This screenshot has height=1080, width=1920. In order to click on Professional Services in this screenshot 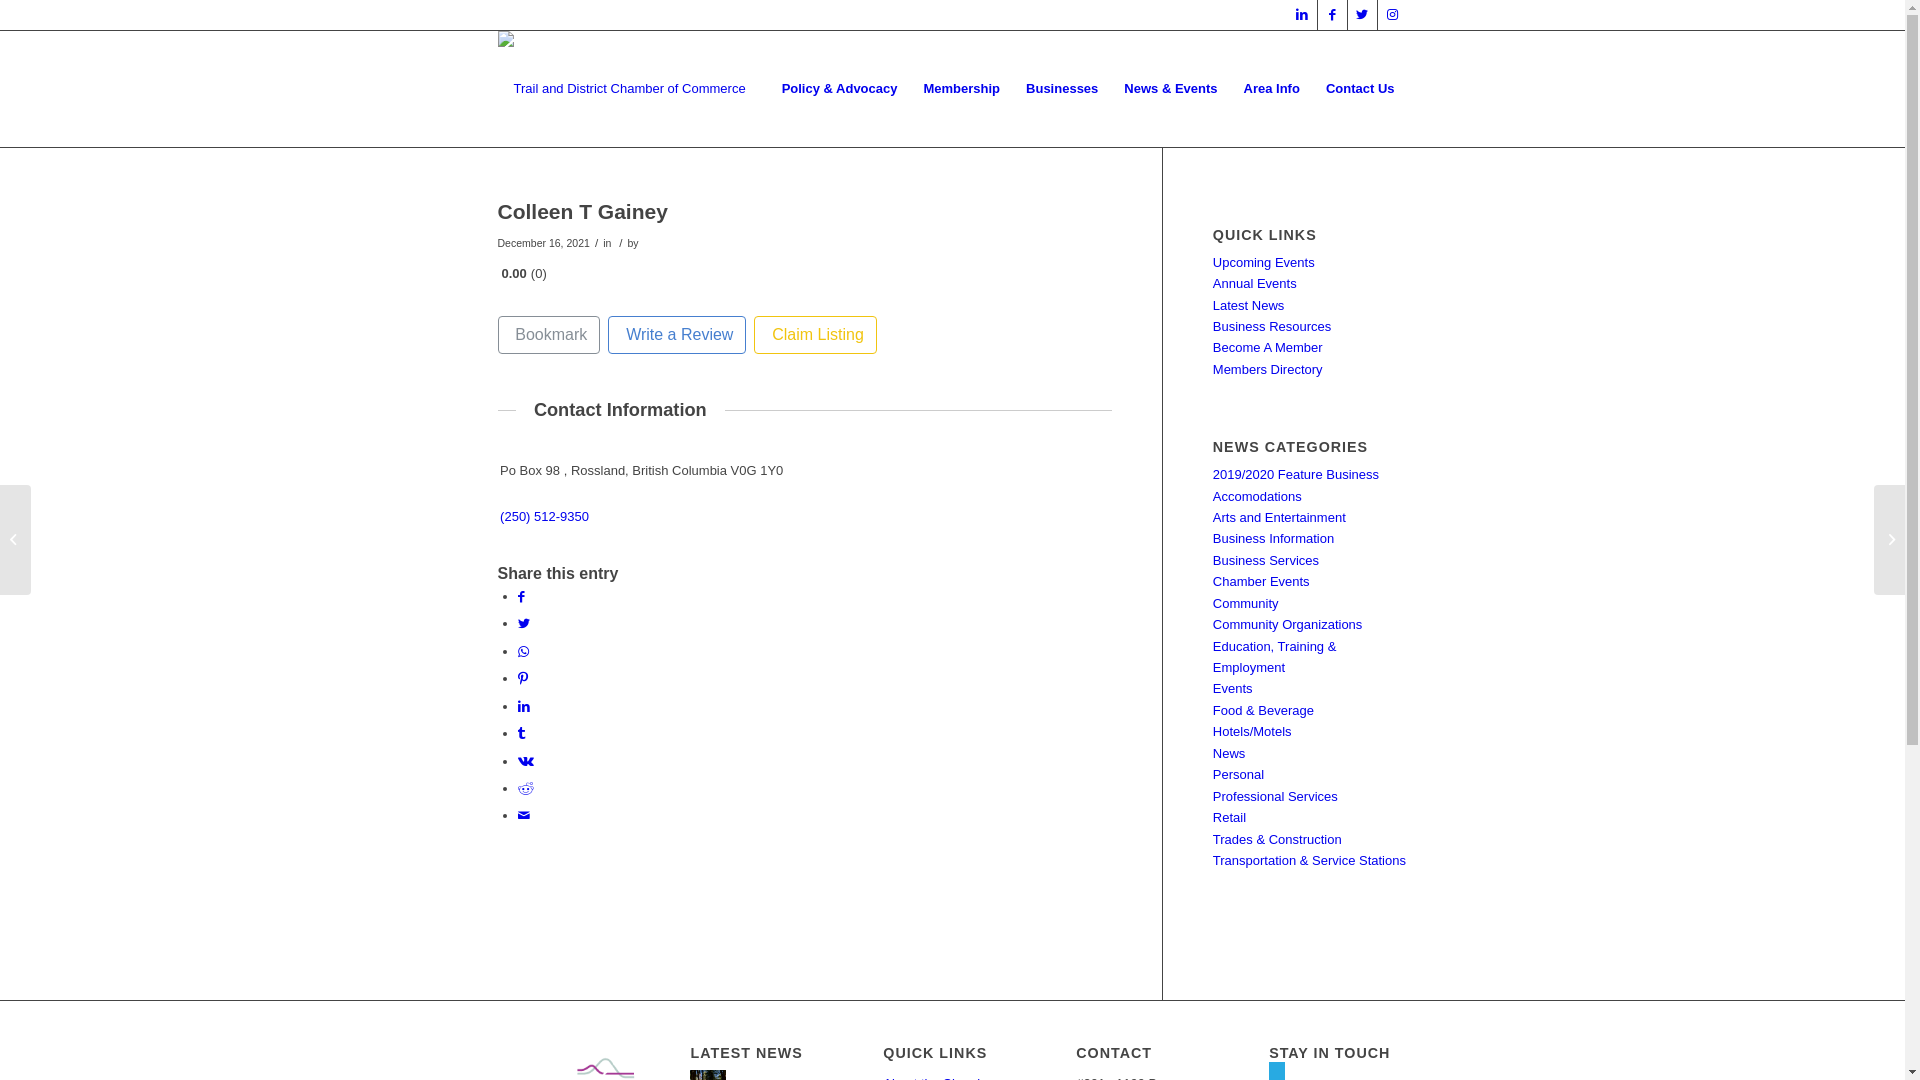, I will do `click(1276, 796)`.